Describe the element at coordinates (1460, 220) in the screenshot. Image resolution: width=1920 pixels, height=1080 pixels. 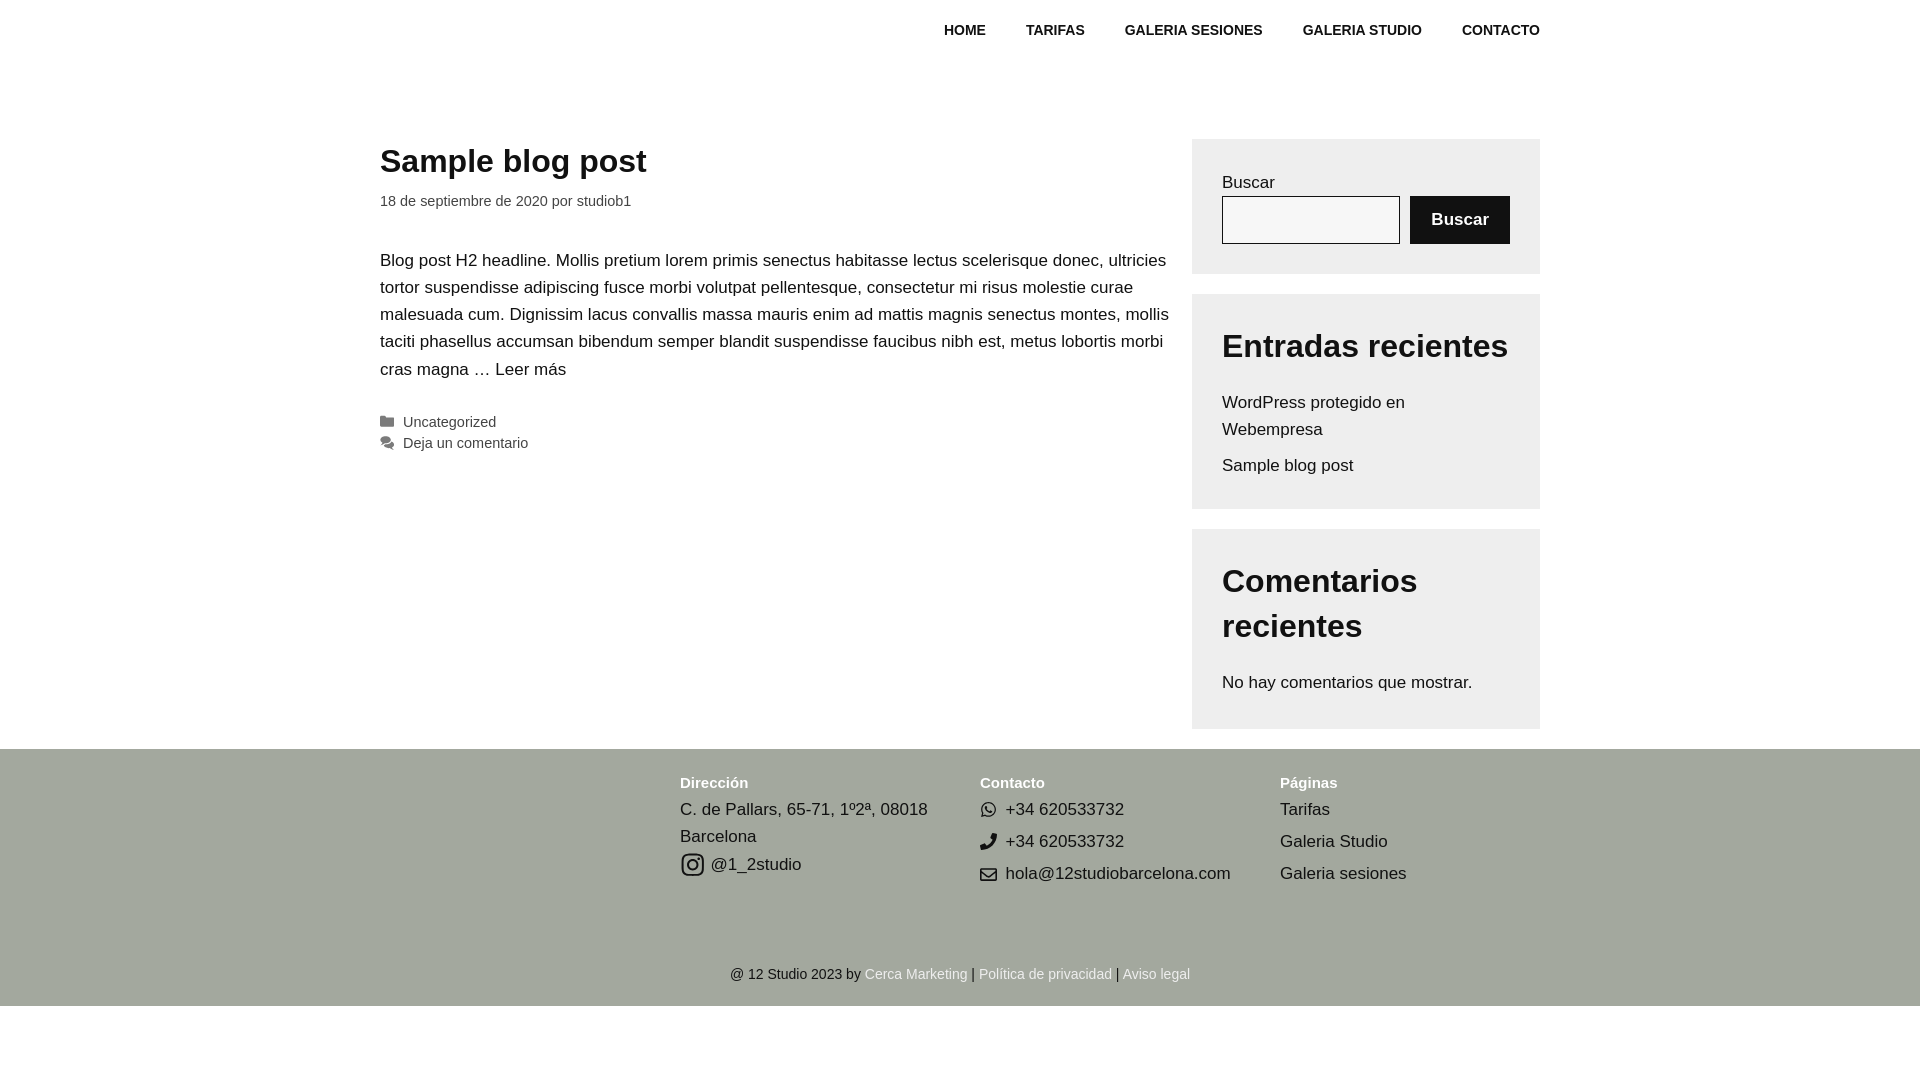
I see `Buscar` at that location.